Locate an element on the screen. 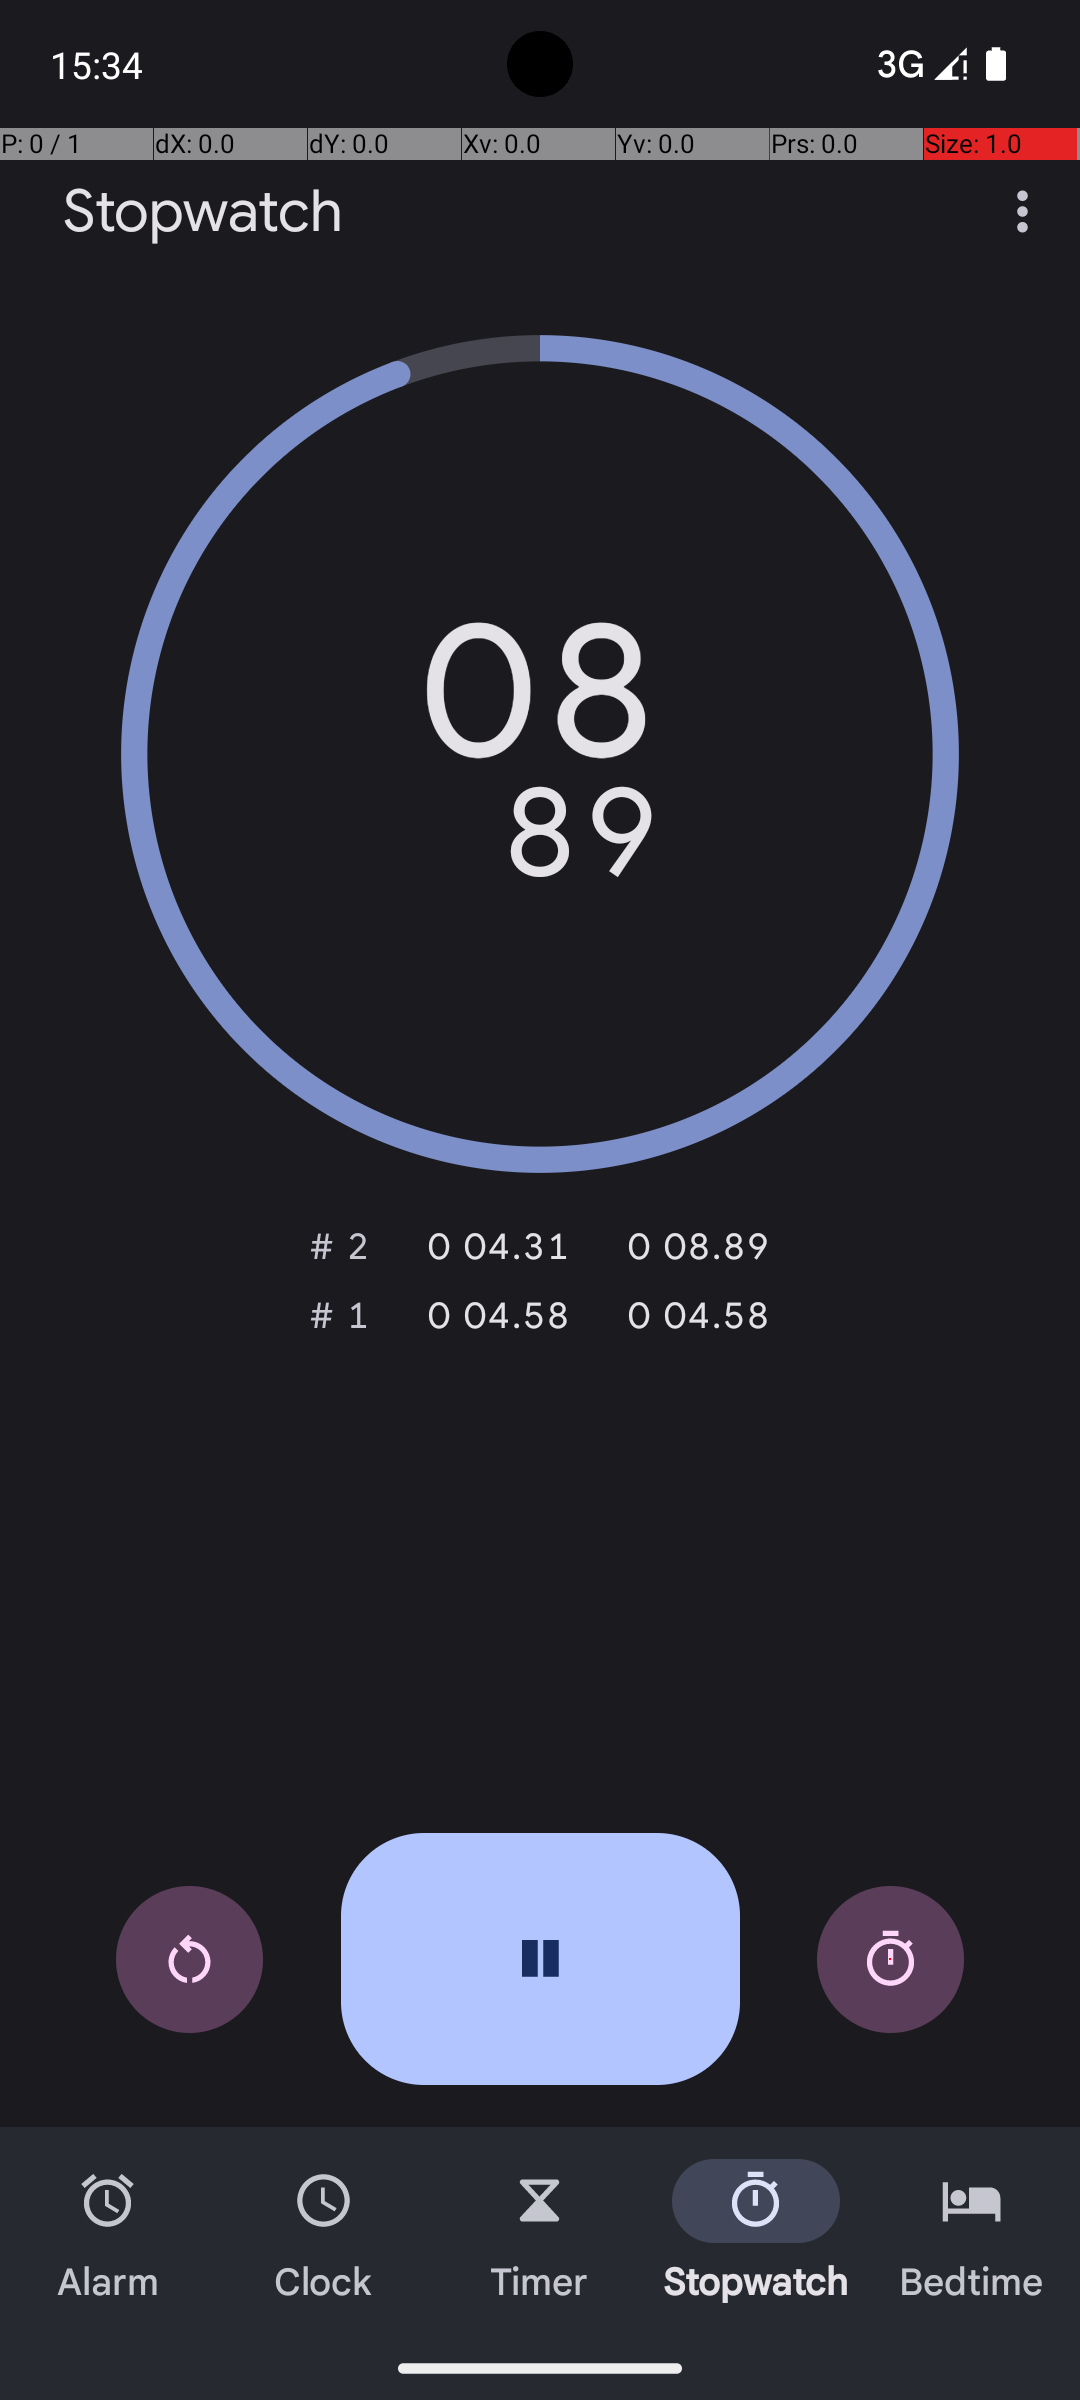 This screenshot has width=1080, height=2400. 0‎ 04.58 is located at coordinates (486, 1315).